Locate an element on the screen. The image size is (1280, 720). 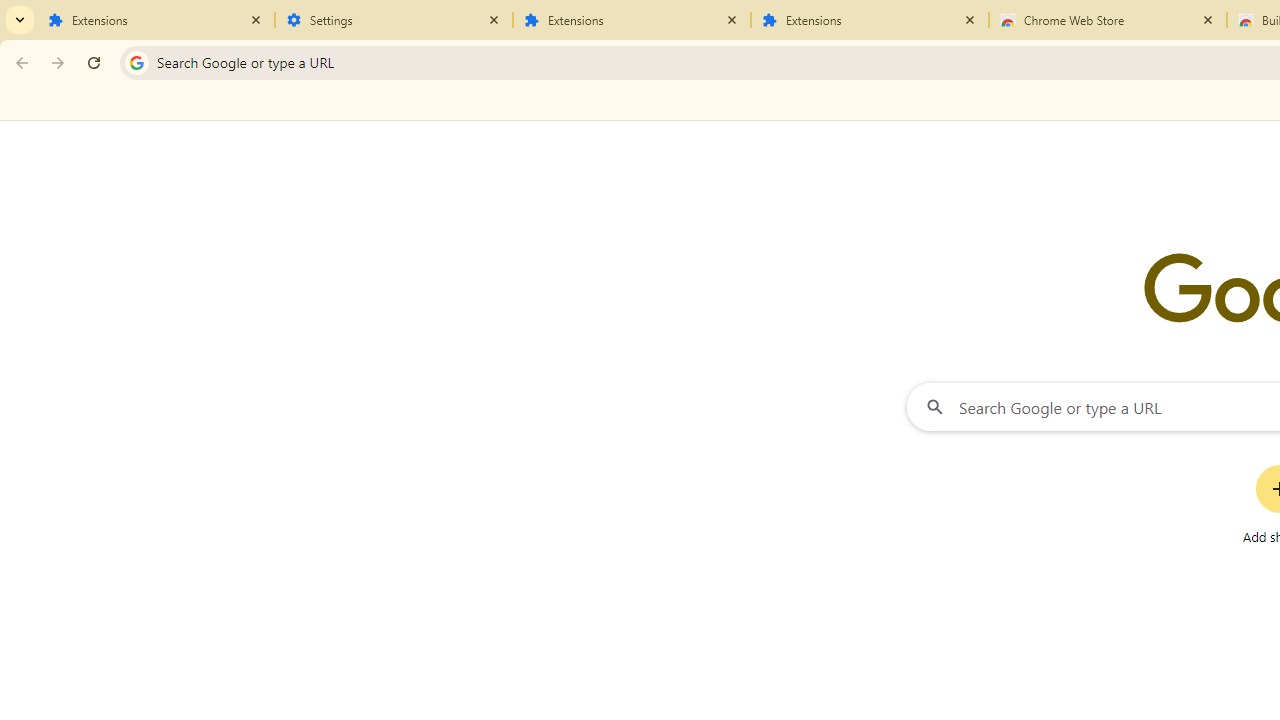
Extensions is located at coordinates (632, 20).